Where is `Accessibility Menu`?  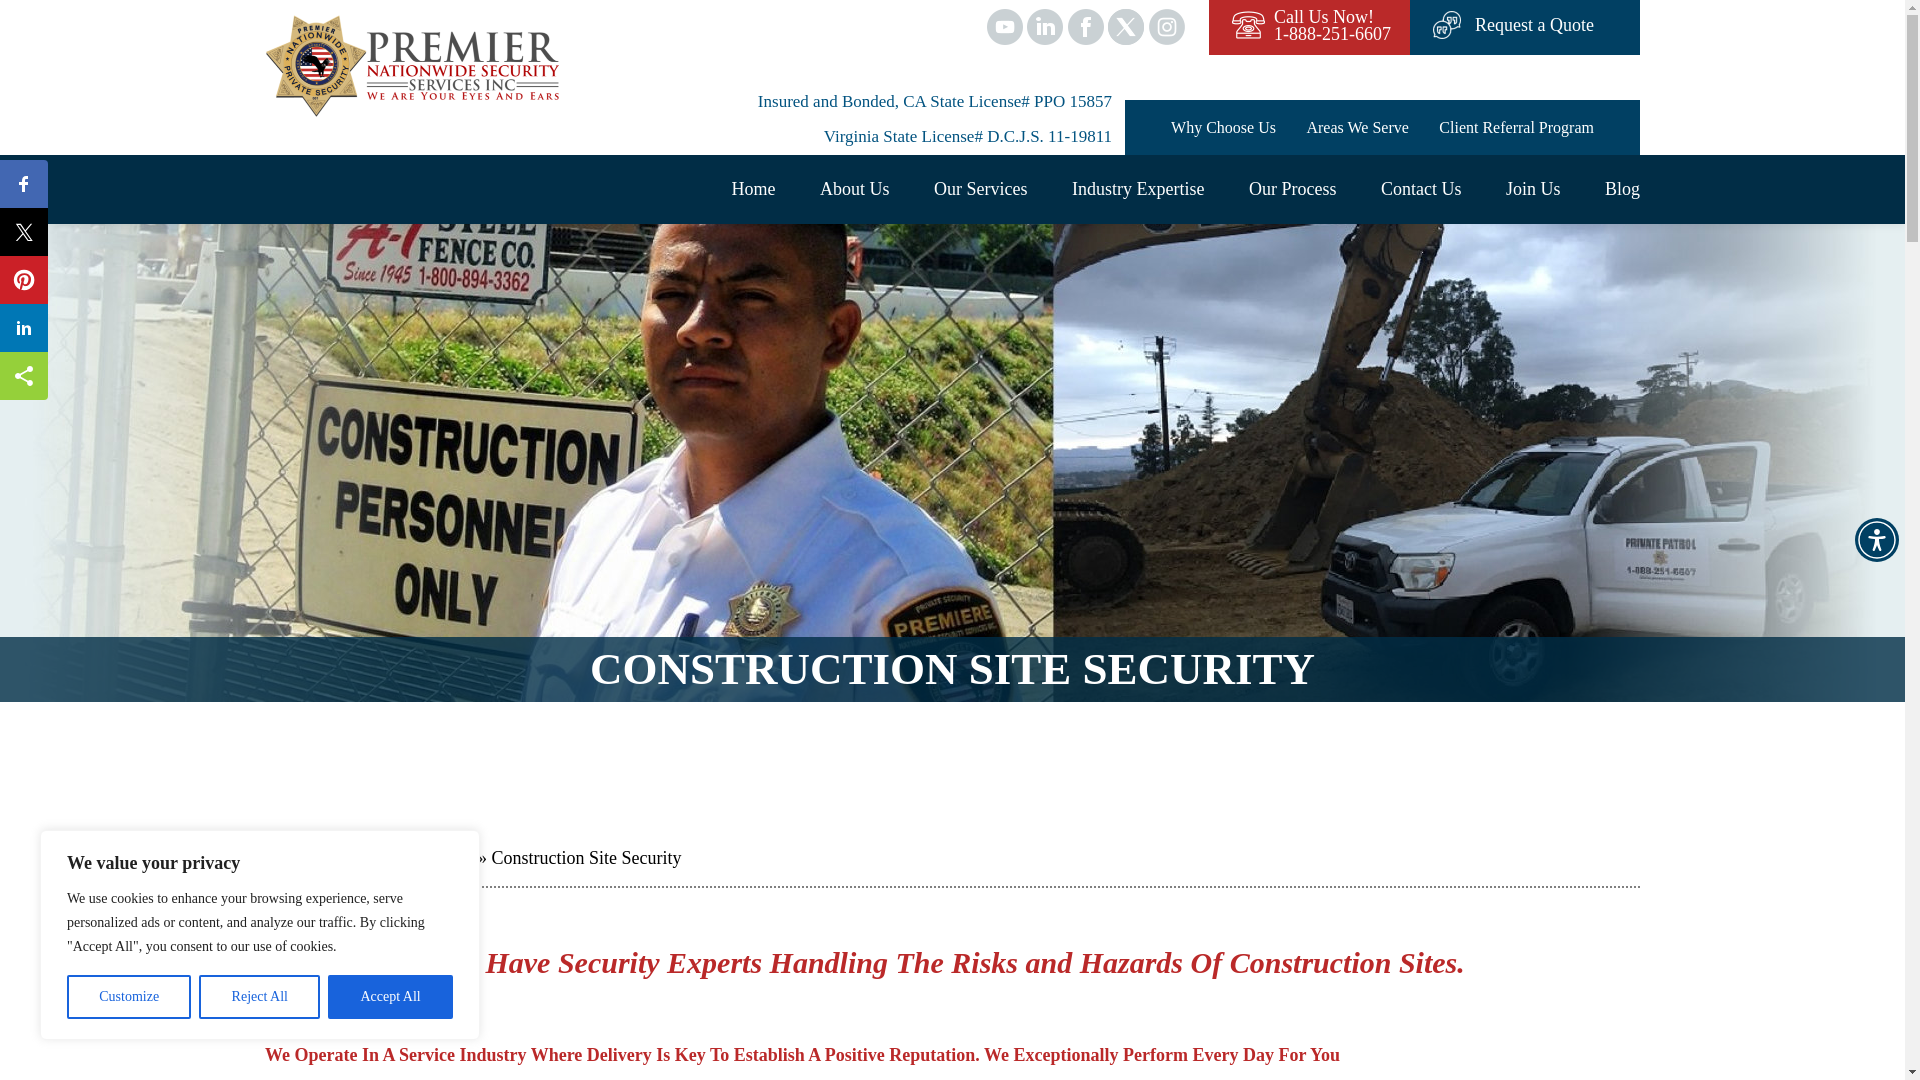 Accessibility Menu is located at coordinates (1356, 128).